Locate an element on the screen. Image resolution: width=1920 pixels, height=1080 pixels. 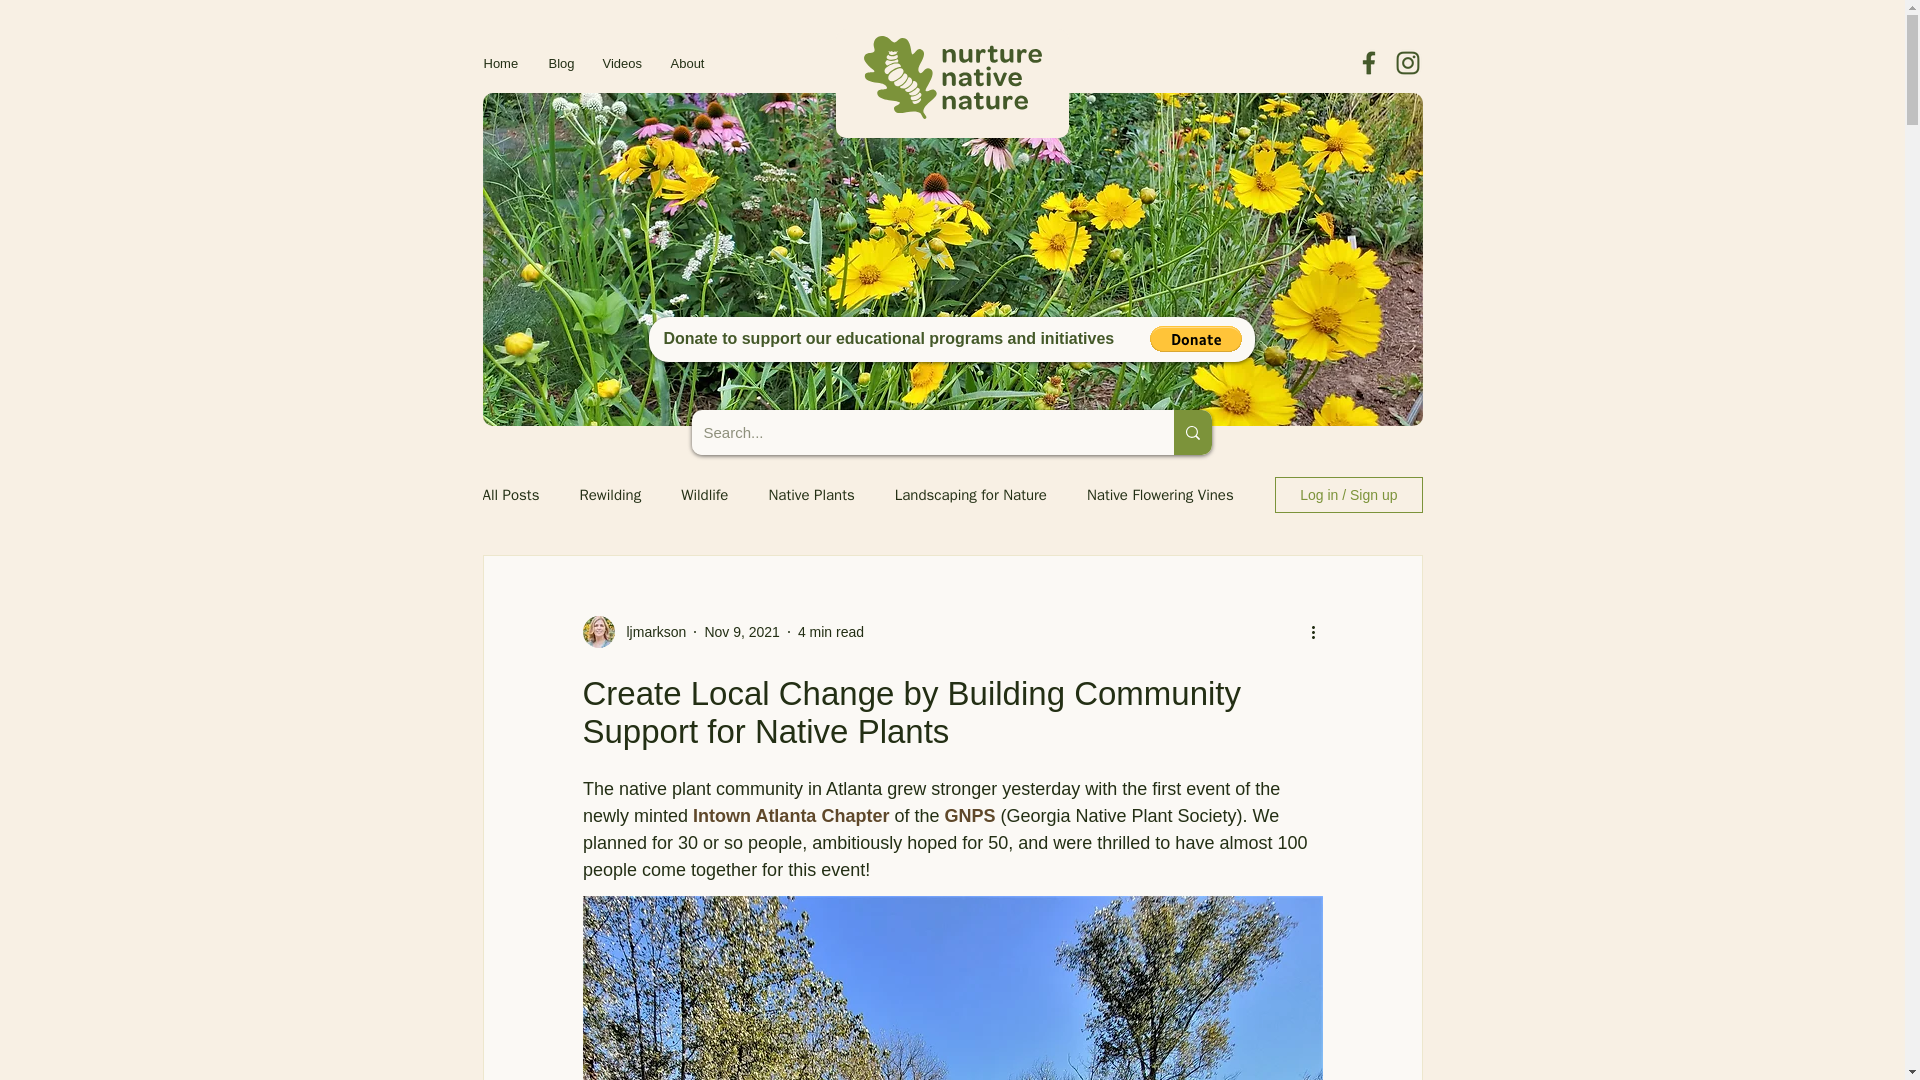
ljmarkson is located at coordinates (650, 632).